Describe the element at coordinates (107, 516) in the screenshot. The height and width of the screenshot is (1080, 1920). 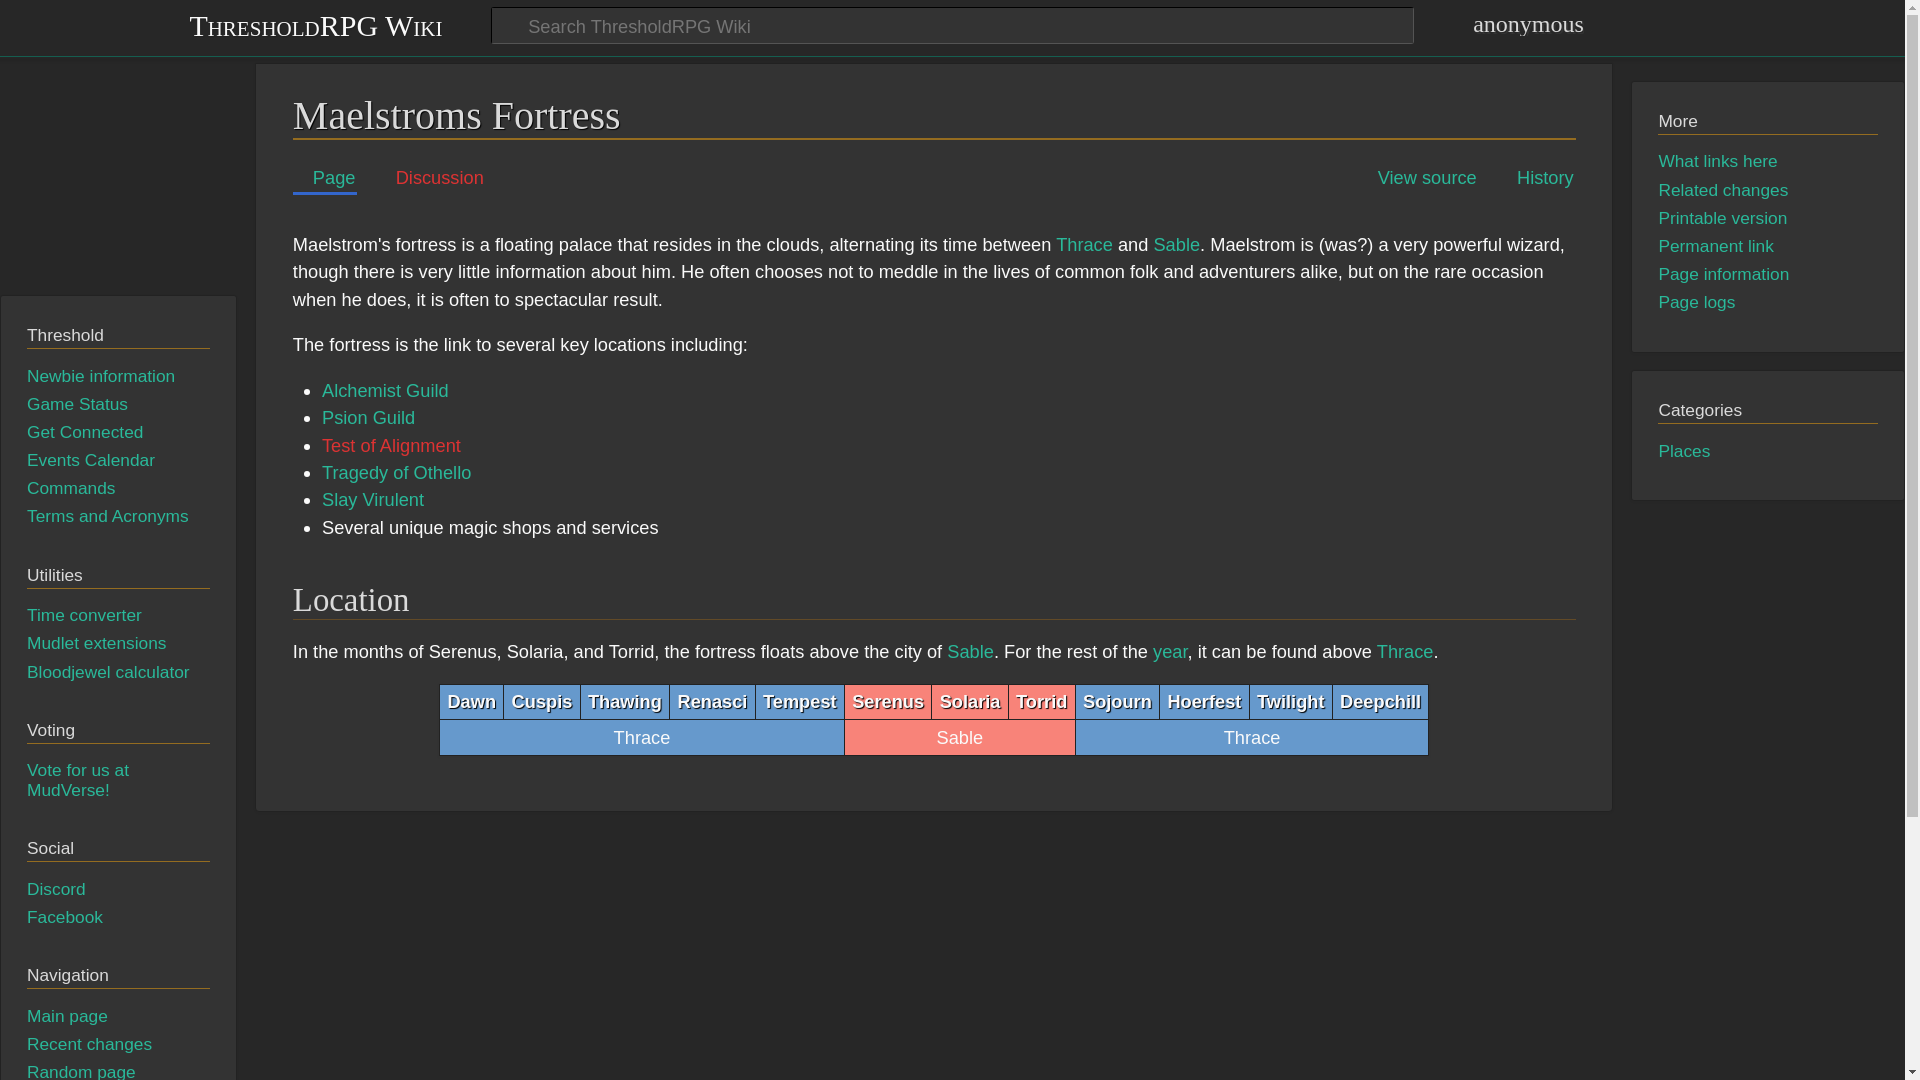
I see `Terms and Acronyms` at that location.